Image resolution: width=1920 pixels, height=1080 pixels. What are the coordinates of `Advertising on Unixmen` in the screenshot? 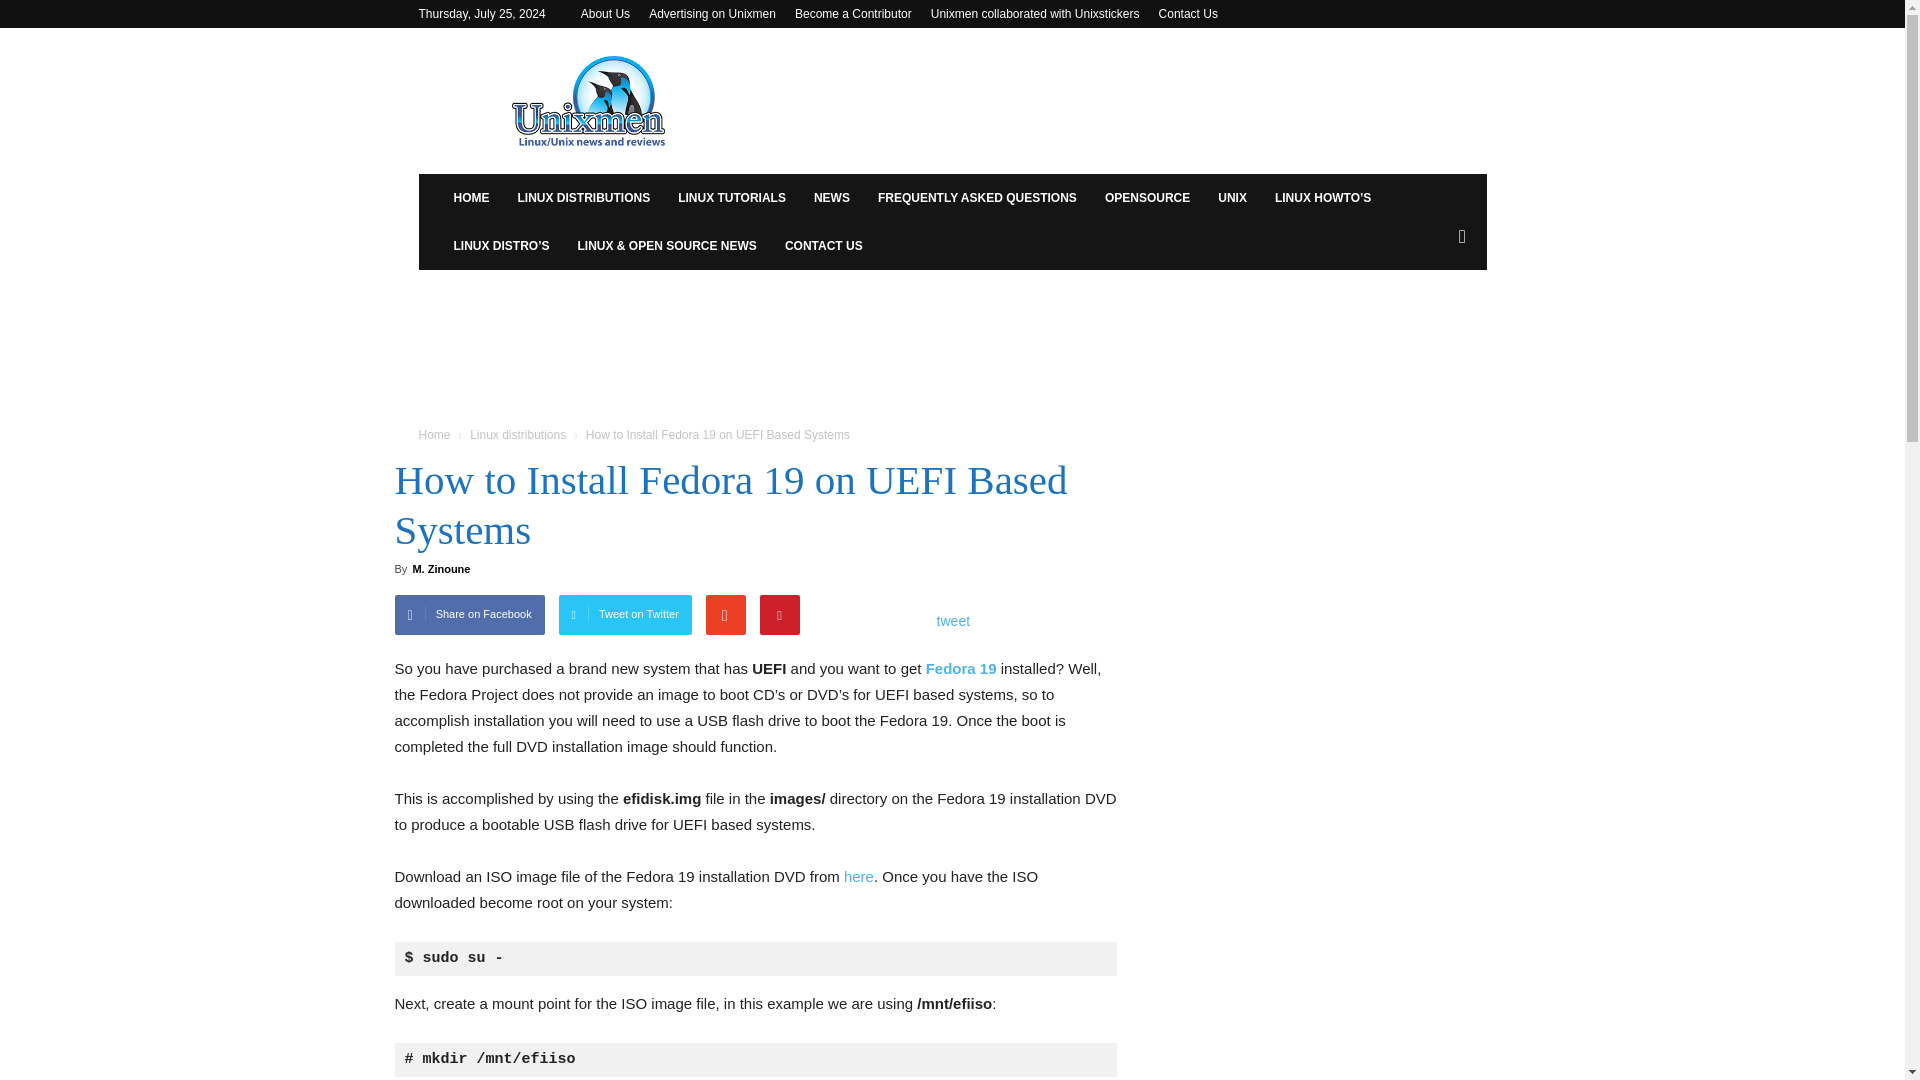 It's located at (712, 13).